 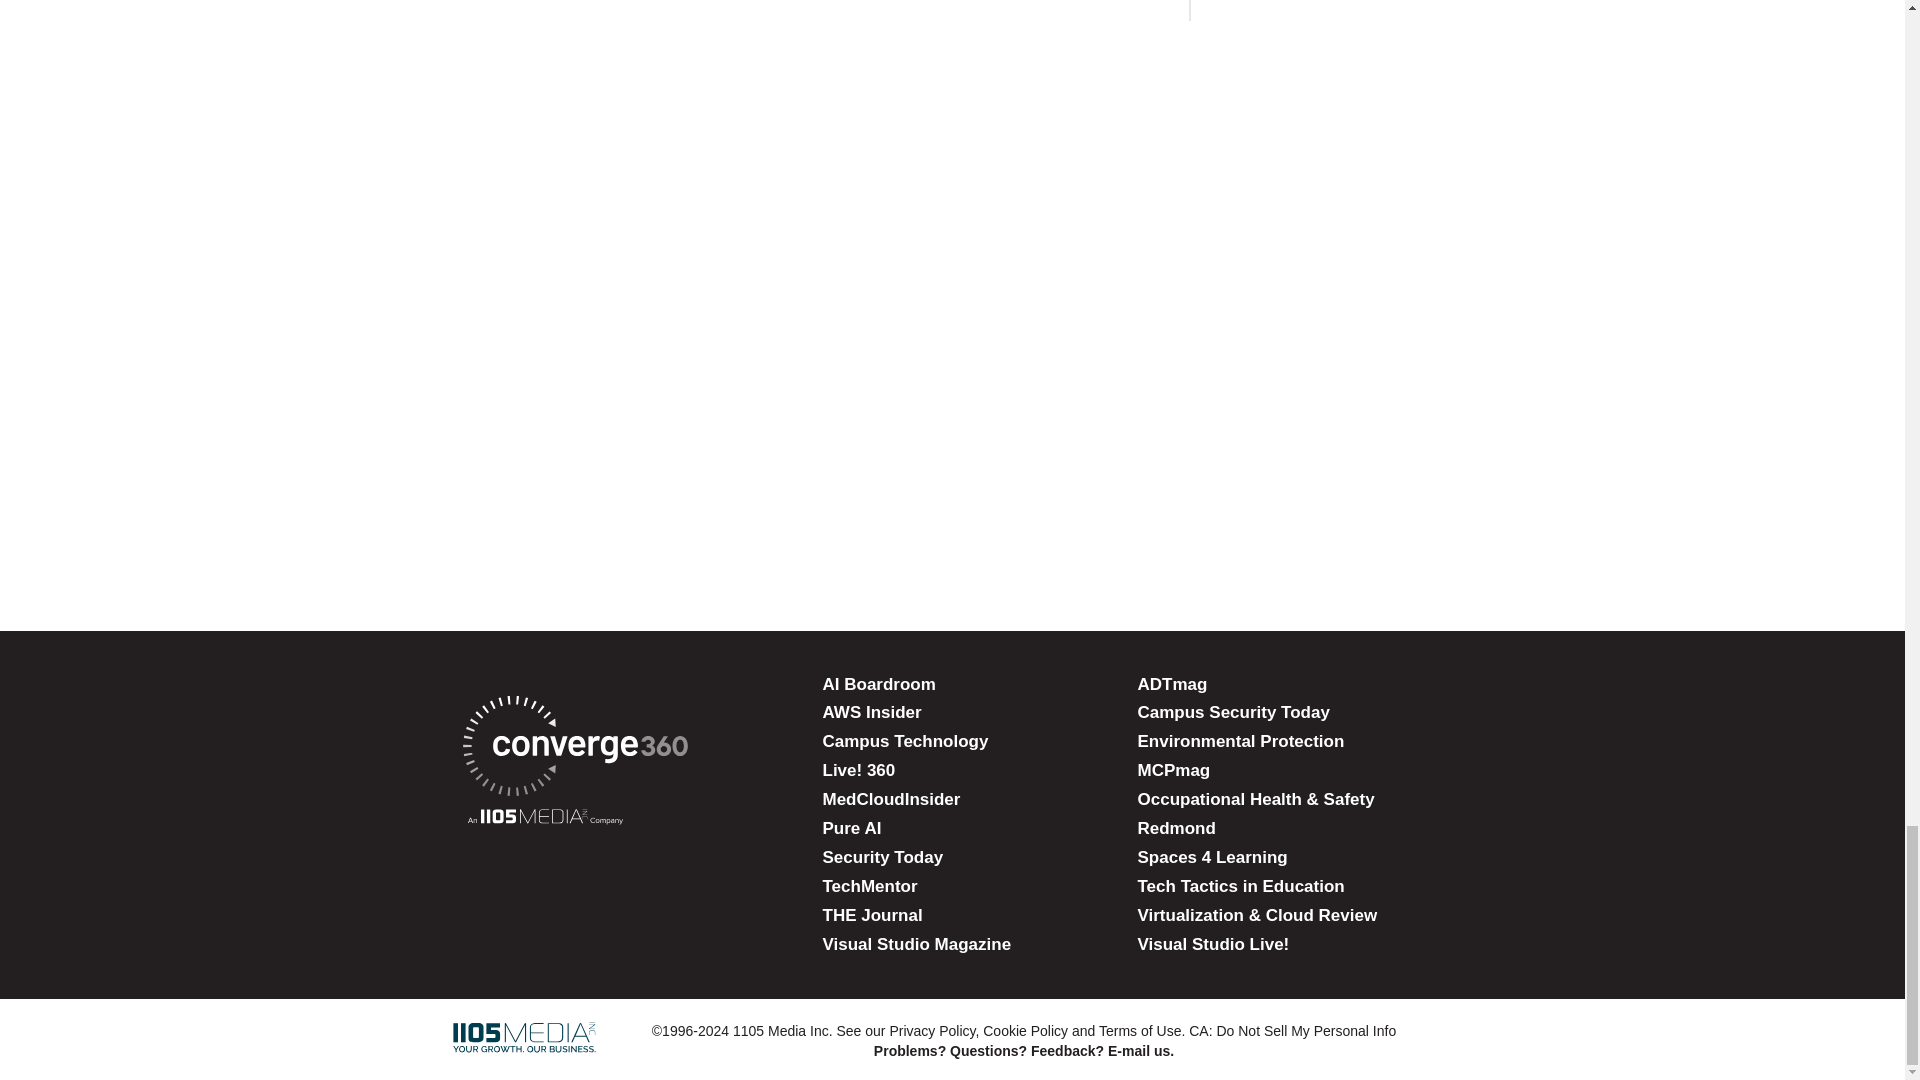 What do you see at coordinates (951, 510) in the screenshot?
I see `3rd party ad content` at bounding box center [951, 510].